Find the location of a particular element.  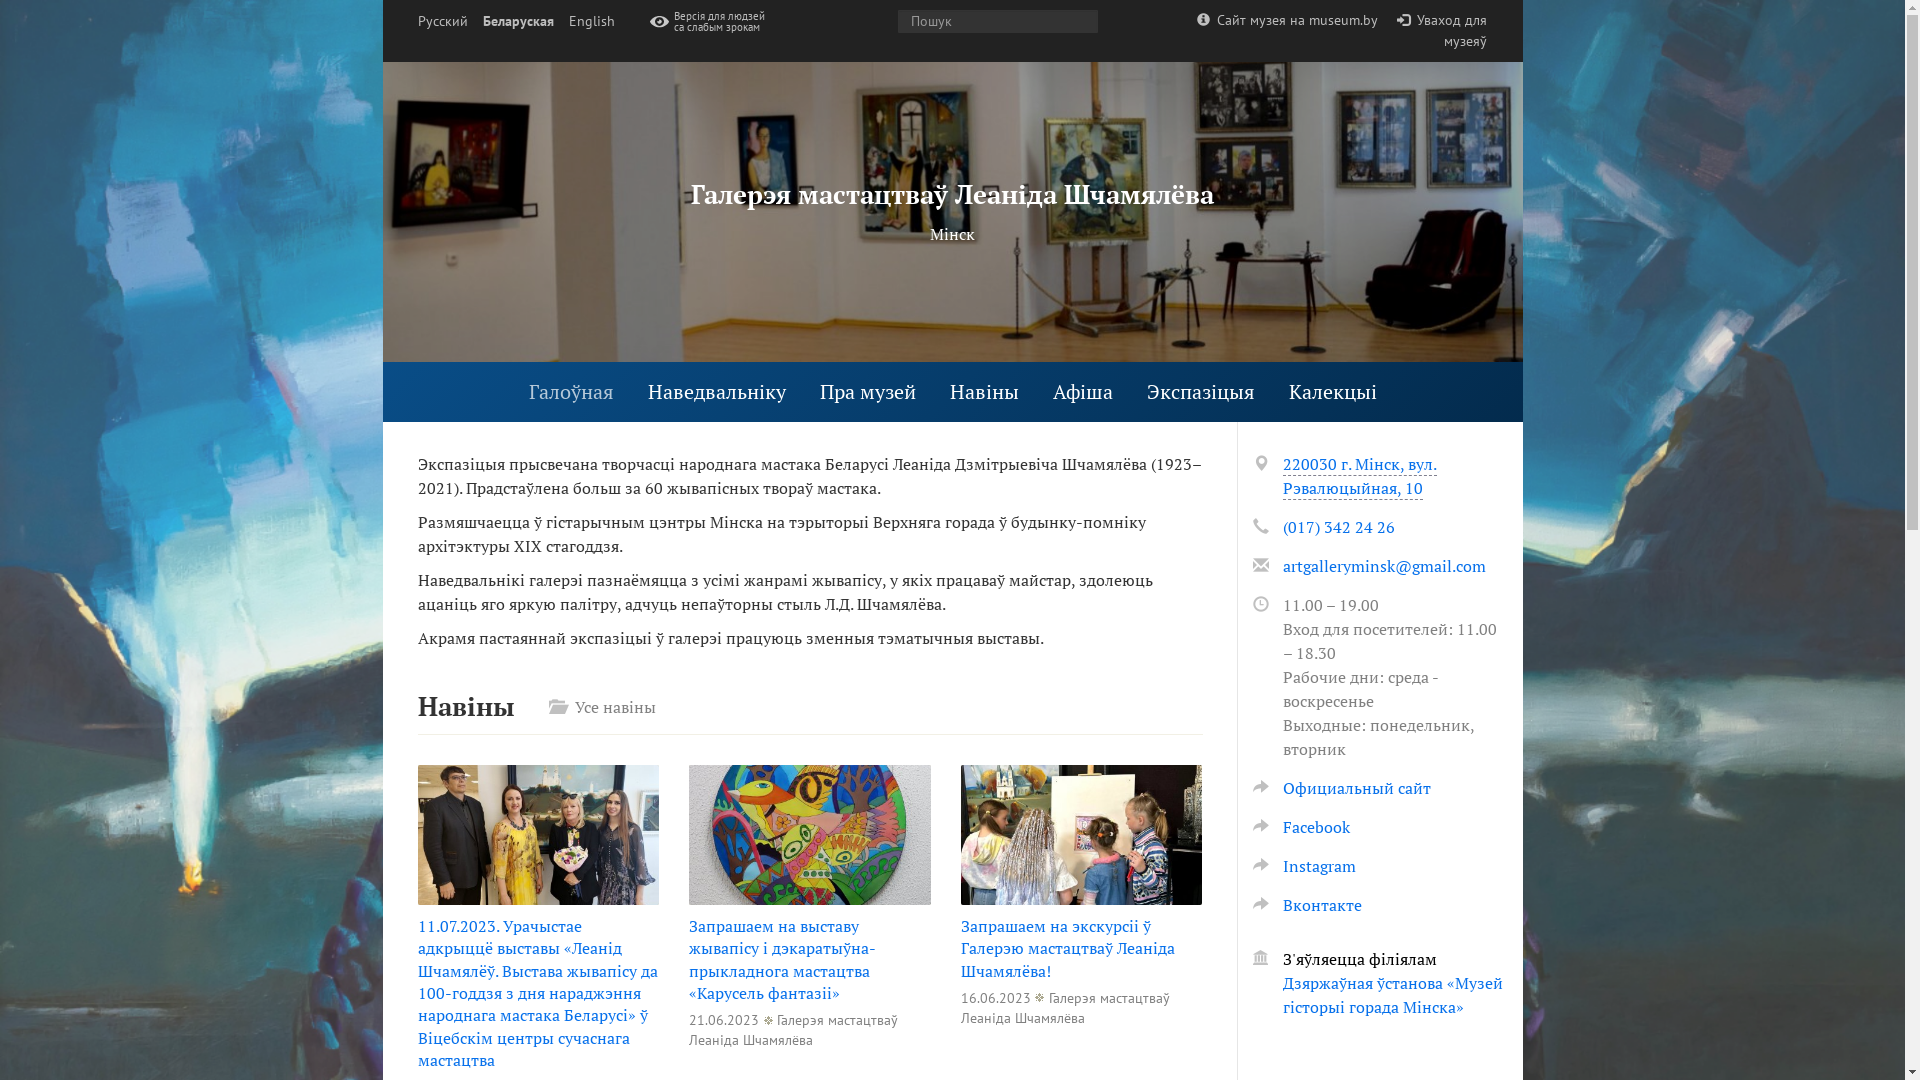

English is located at coordinates (591, 22).